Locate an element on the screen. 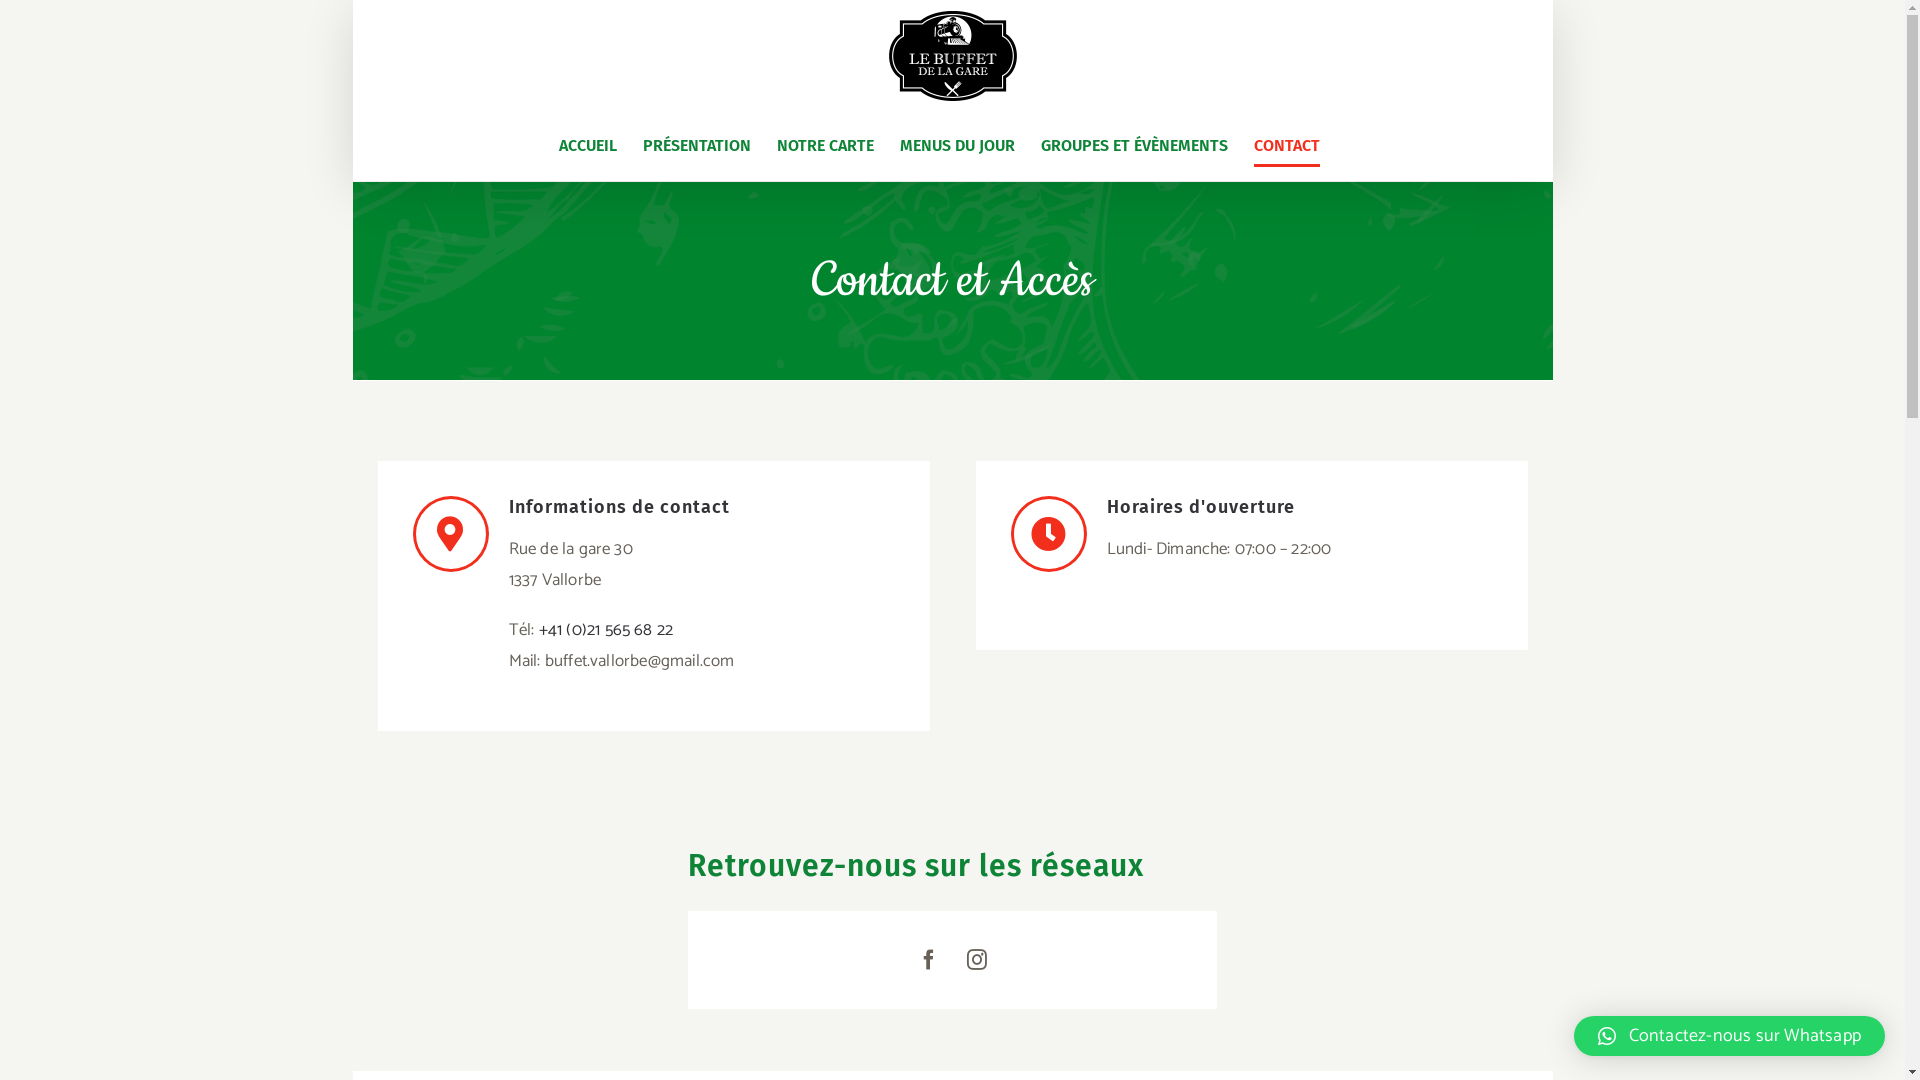  MENUS DU JOUR is located at coordinates (958, 146).